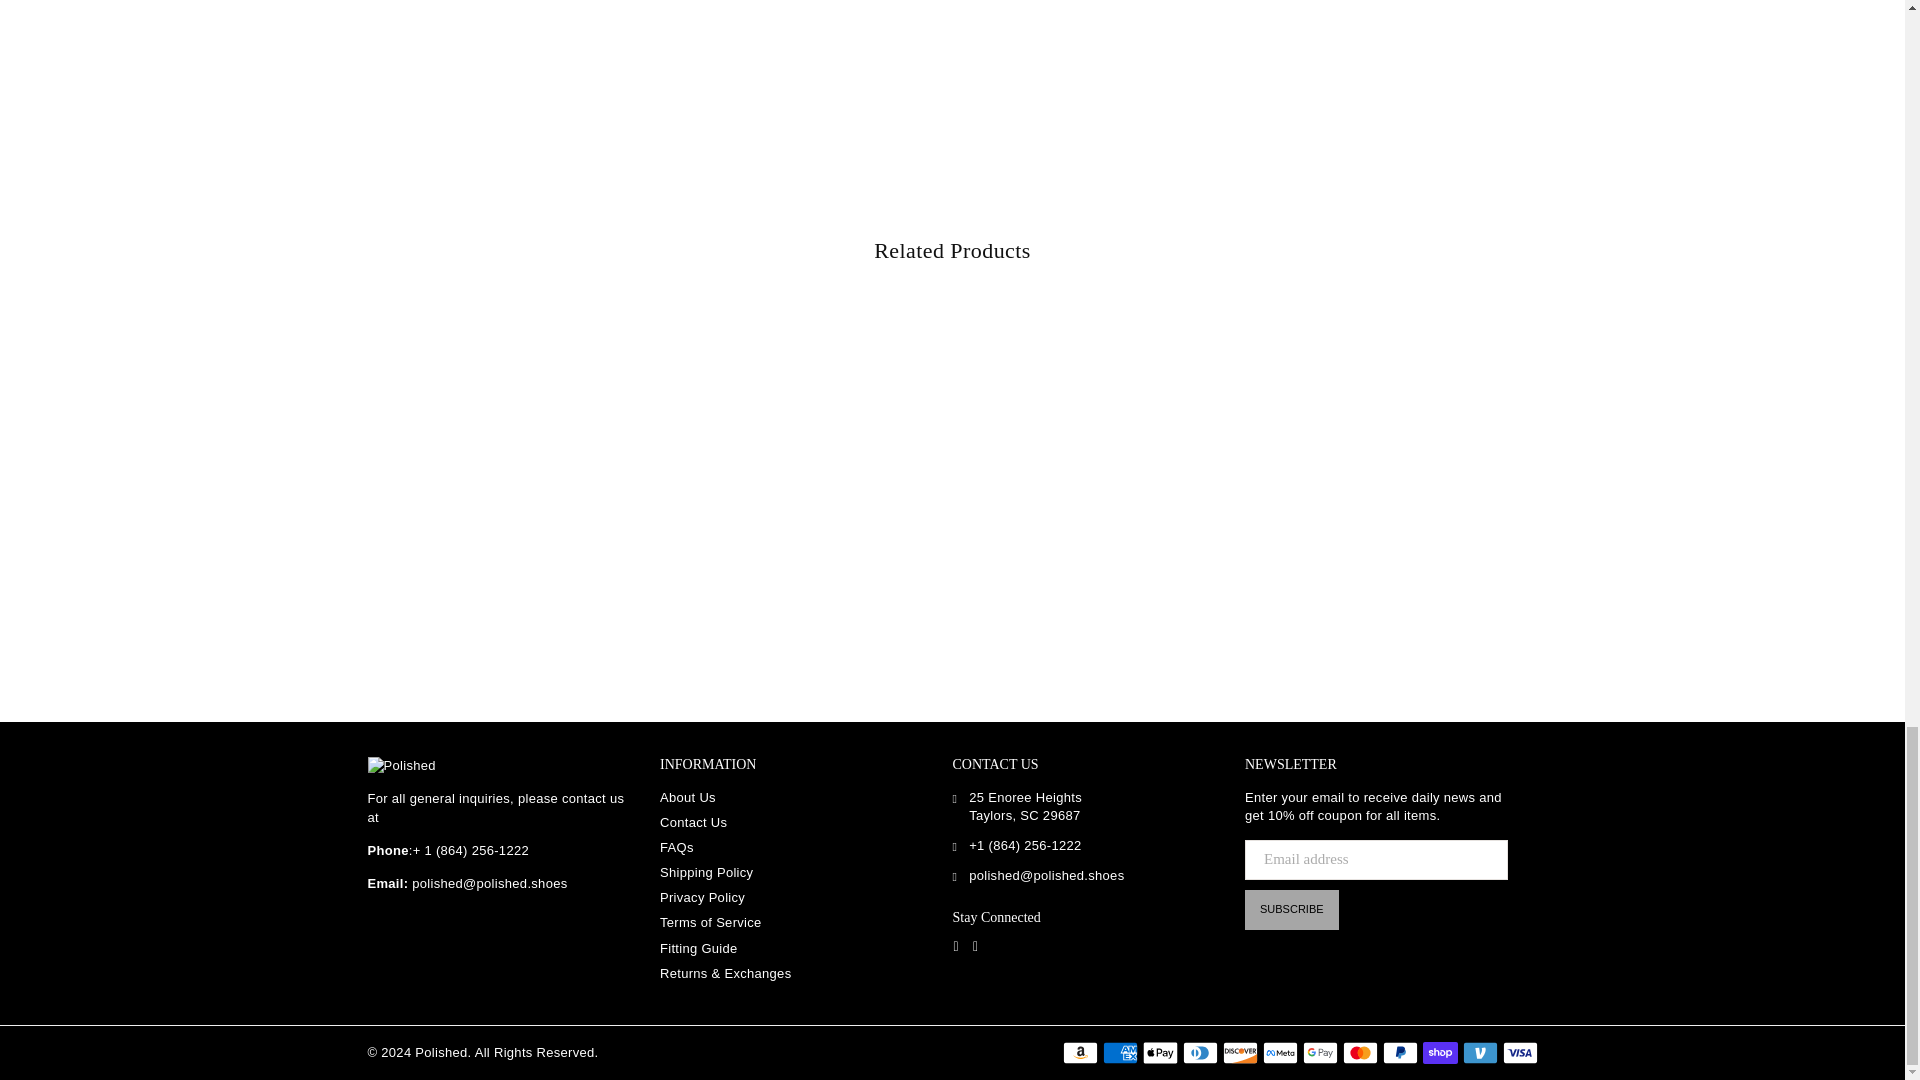  What do you see at coordinates (1159, 1052) in the screenshot?
I see `Apple Pay` at bounding box center [1159, 1052].